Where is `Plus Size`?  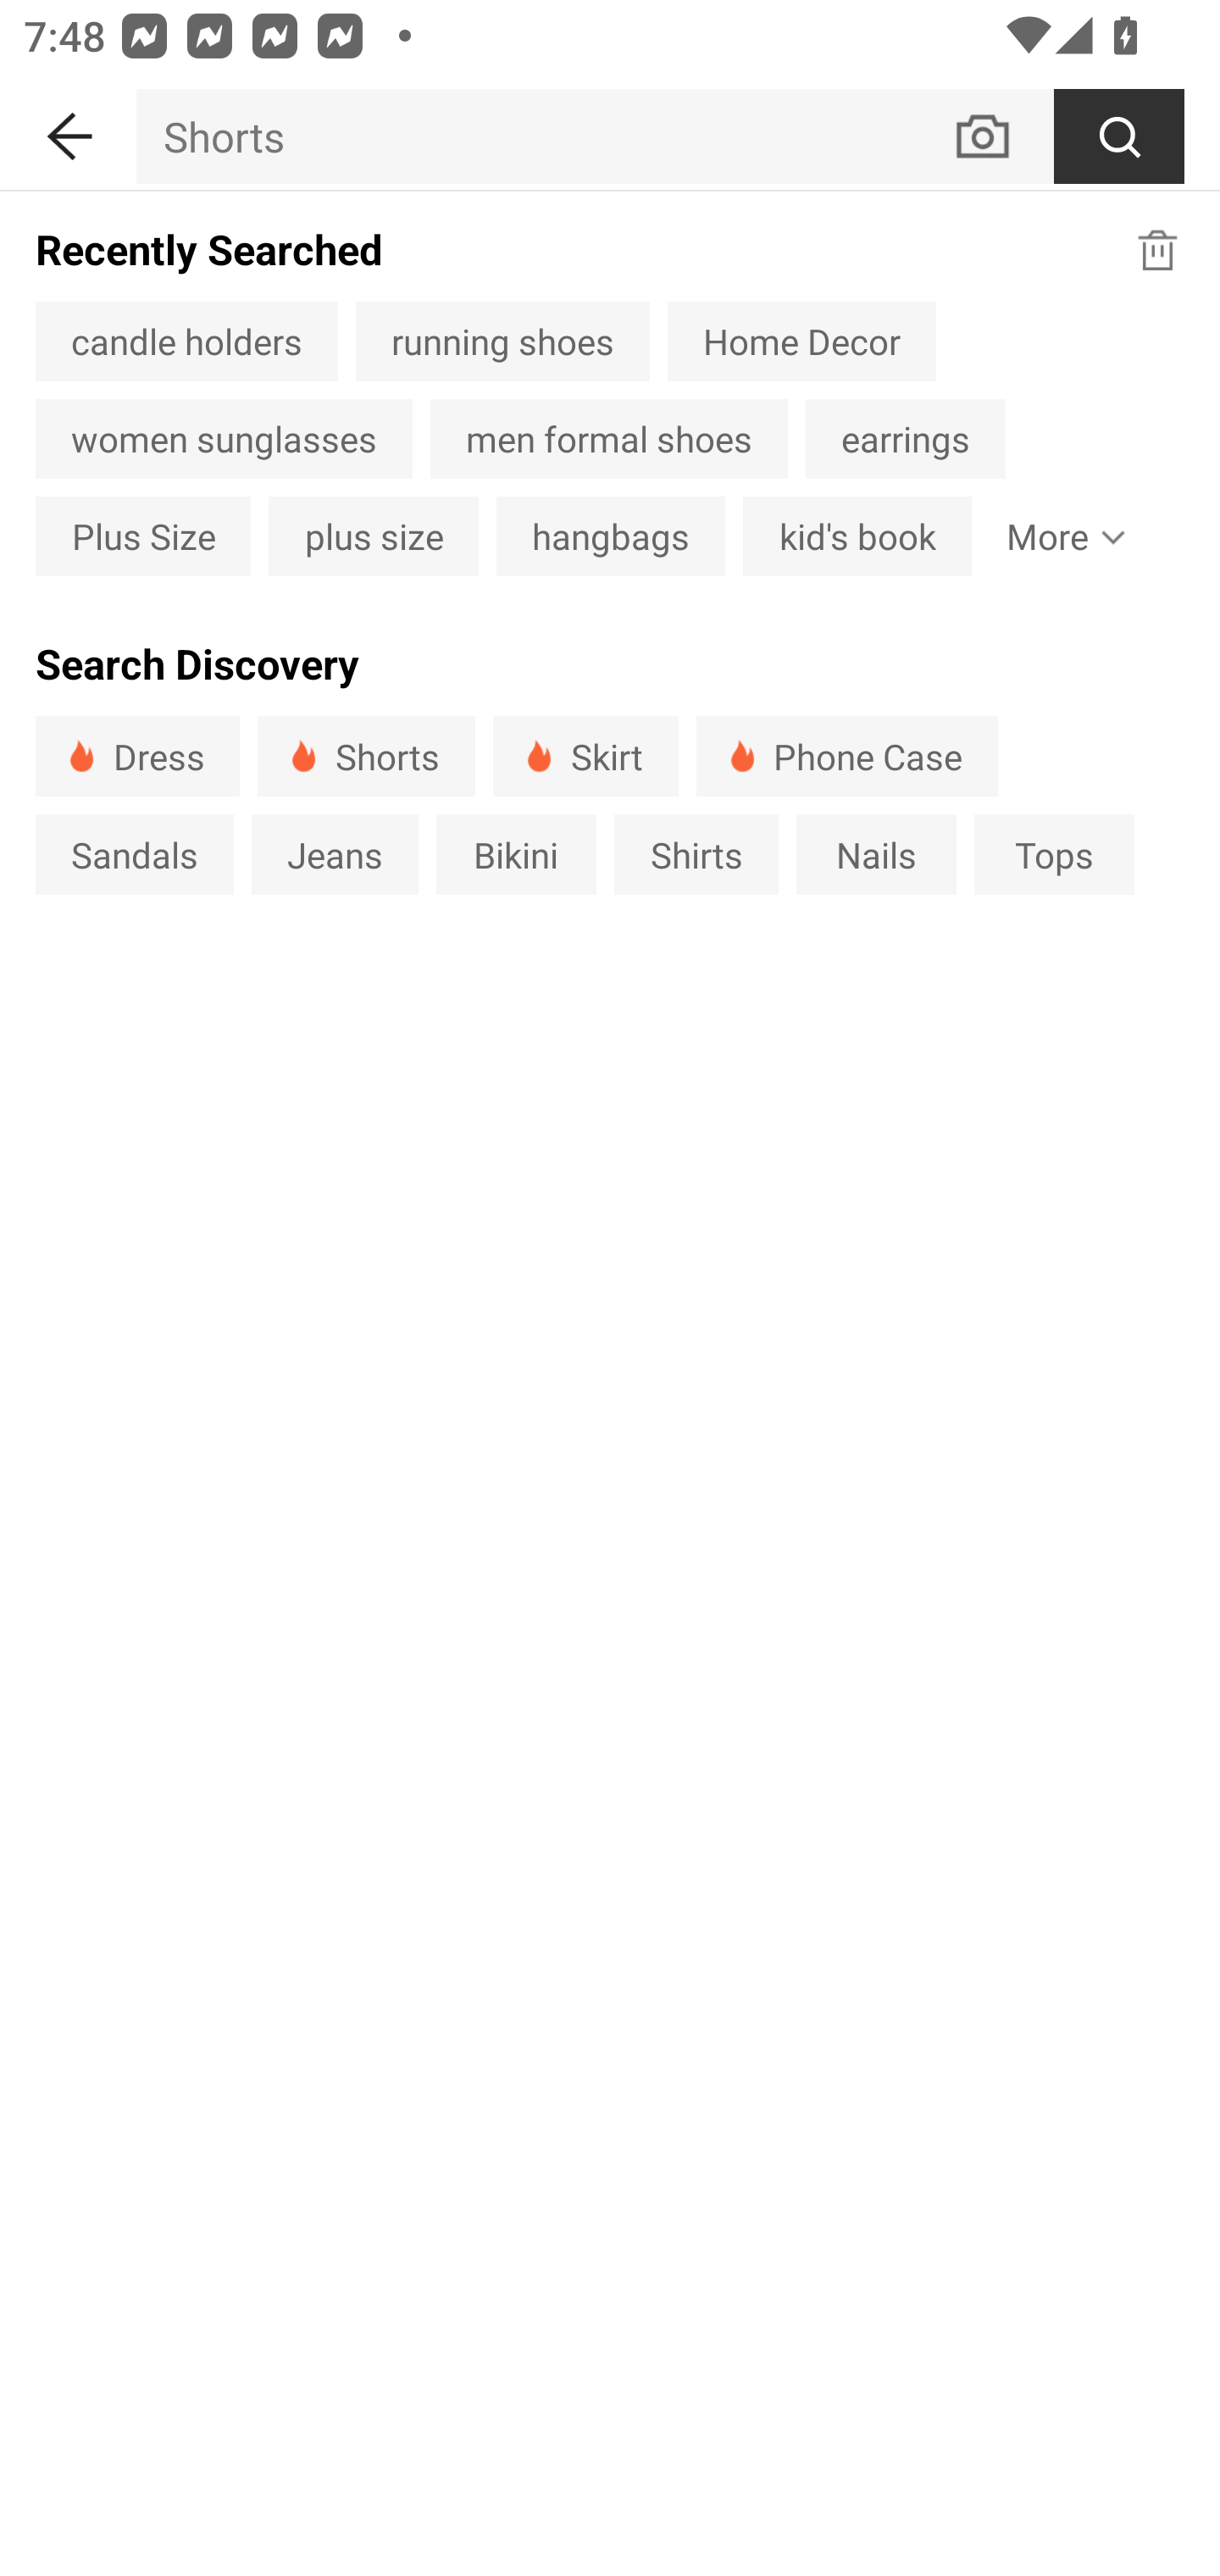 Plus Size is located at coordinates (142, 536).